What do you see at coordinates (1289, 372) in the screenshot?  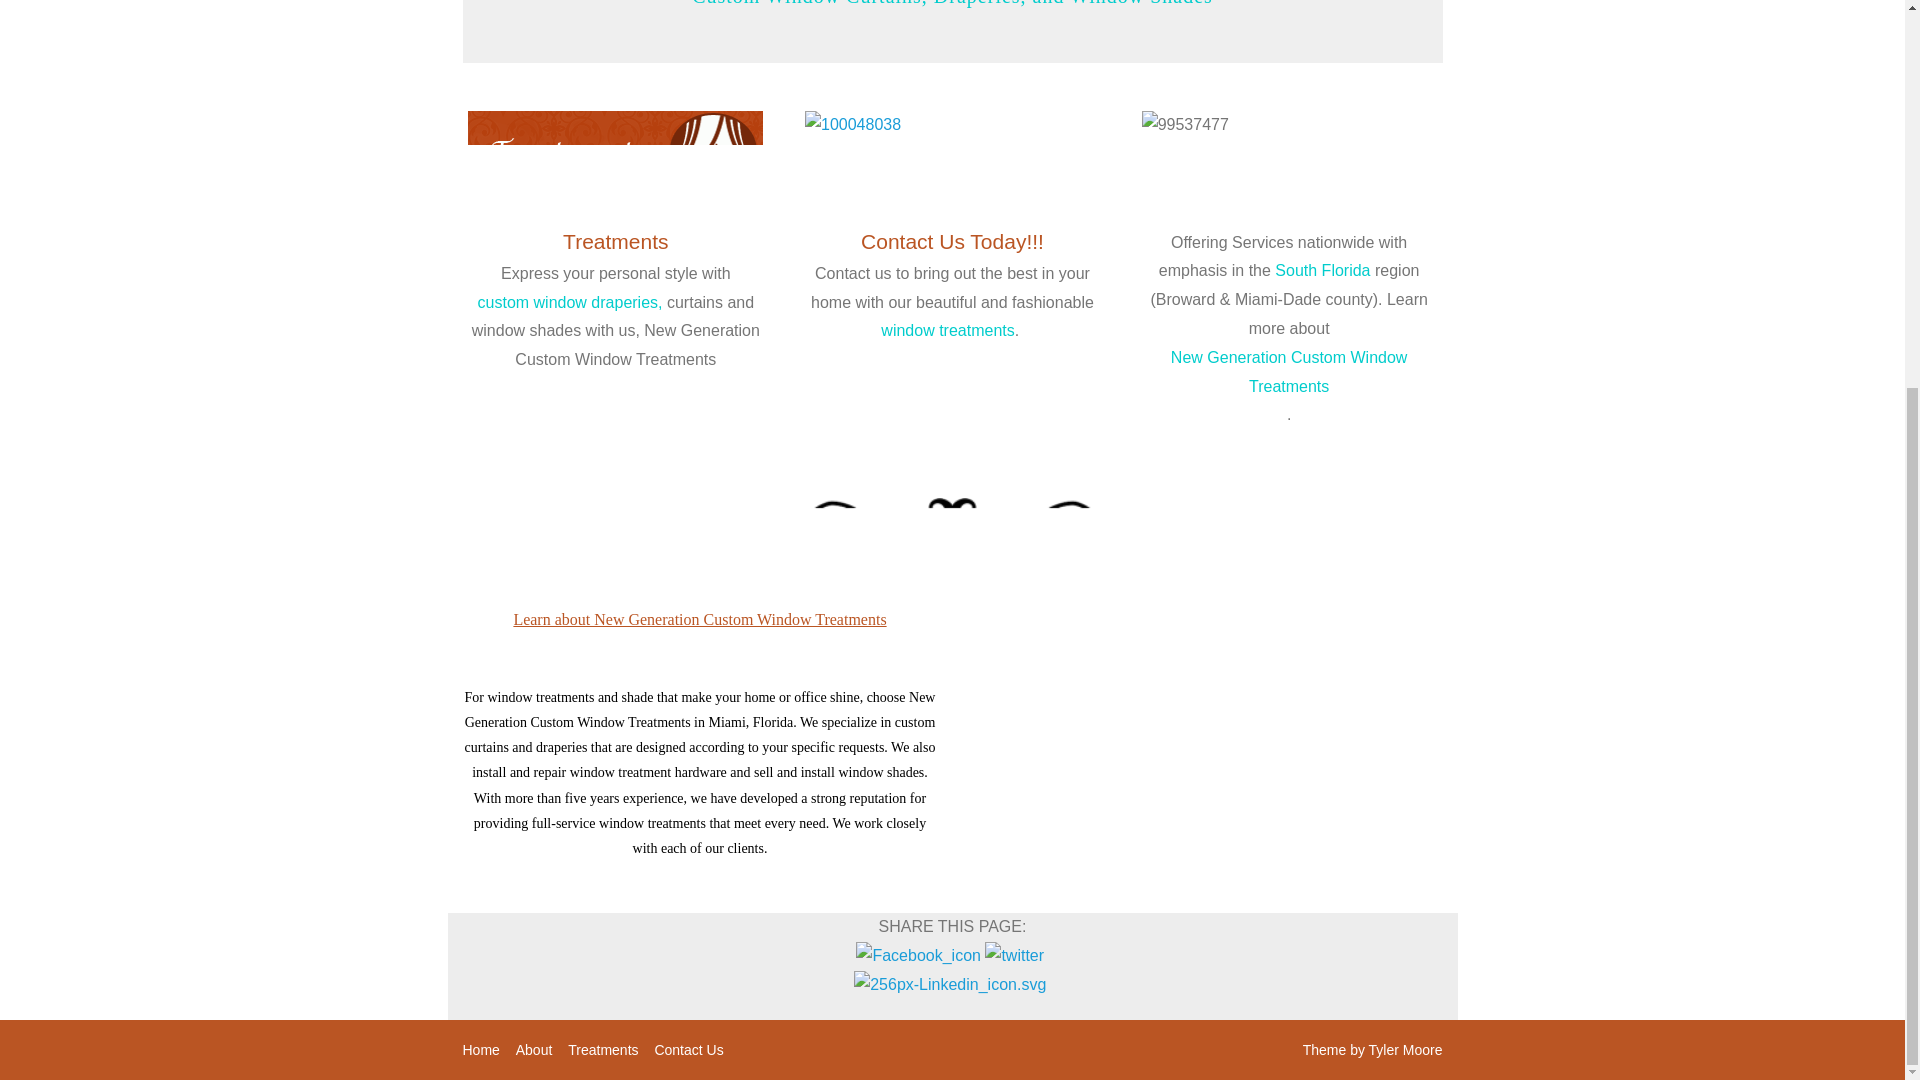 I see `New Generation Custom Window Treatments` at bounding box center [1289, 372].